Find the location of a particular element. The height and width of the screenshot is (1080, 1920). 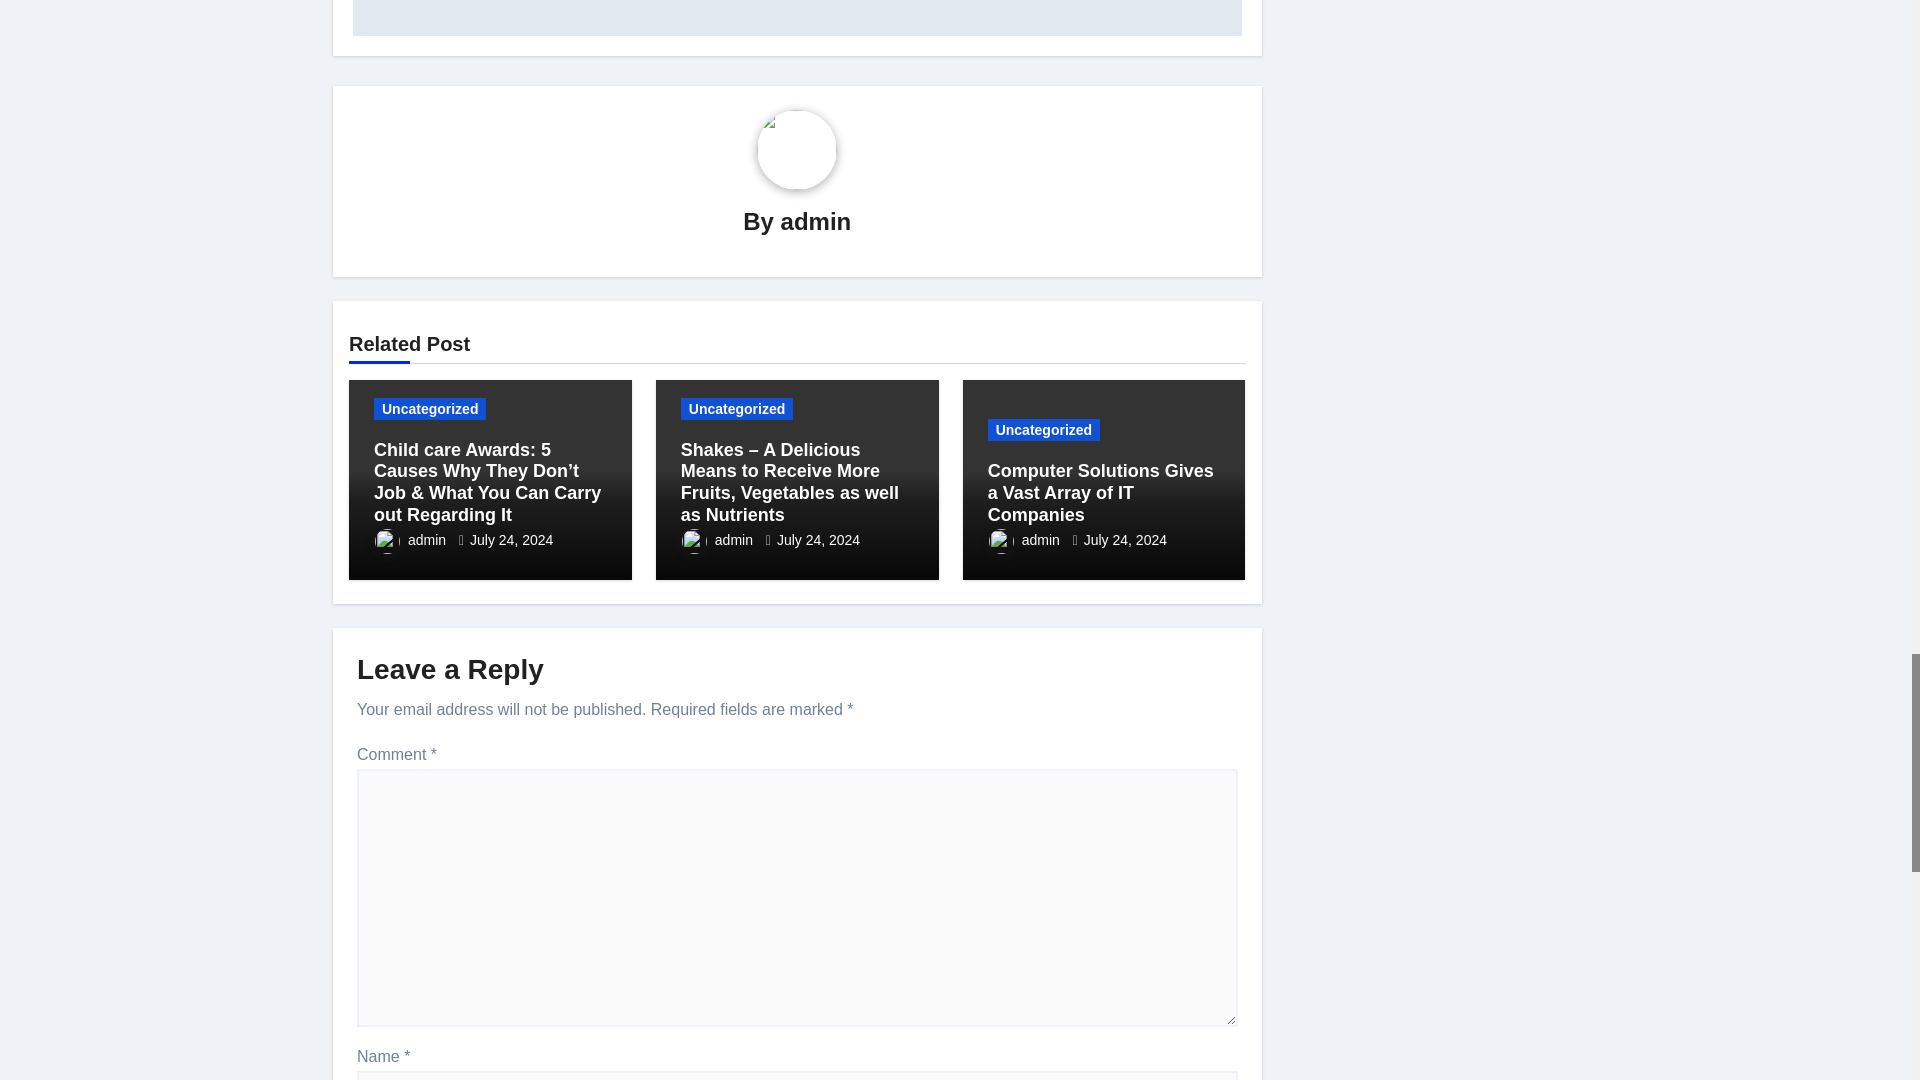

admin is located at coordinates (412, 540).